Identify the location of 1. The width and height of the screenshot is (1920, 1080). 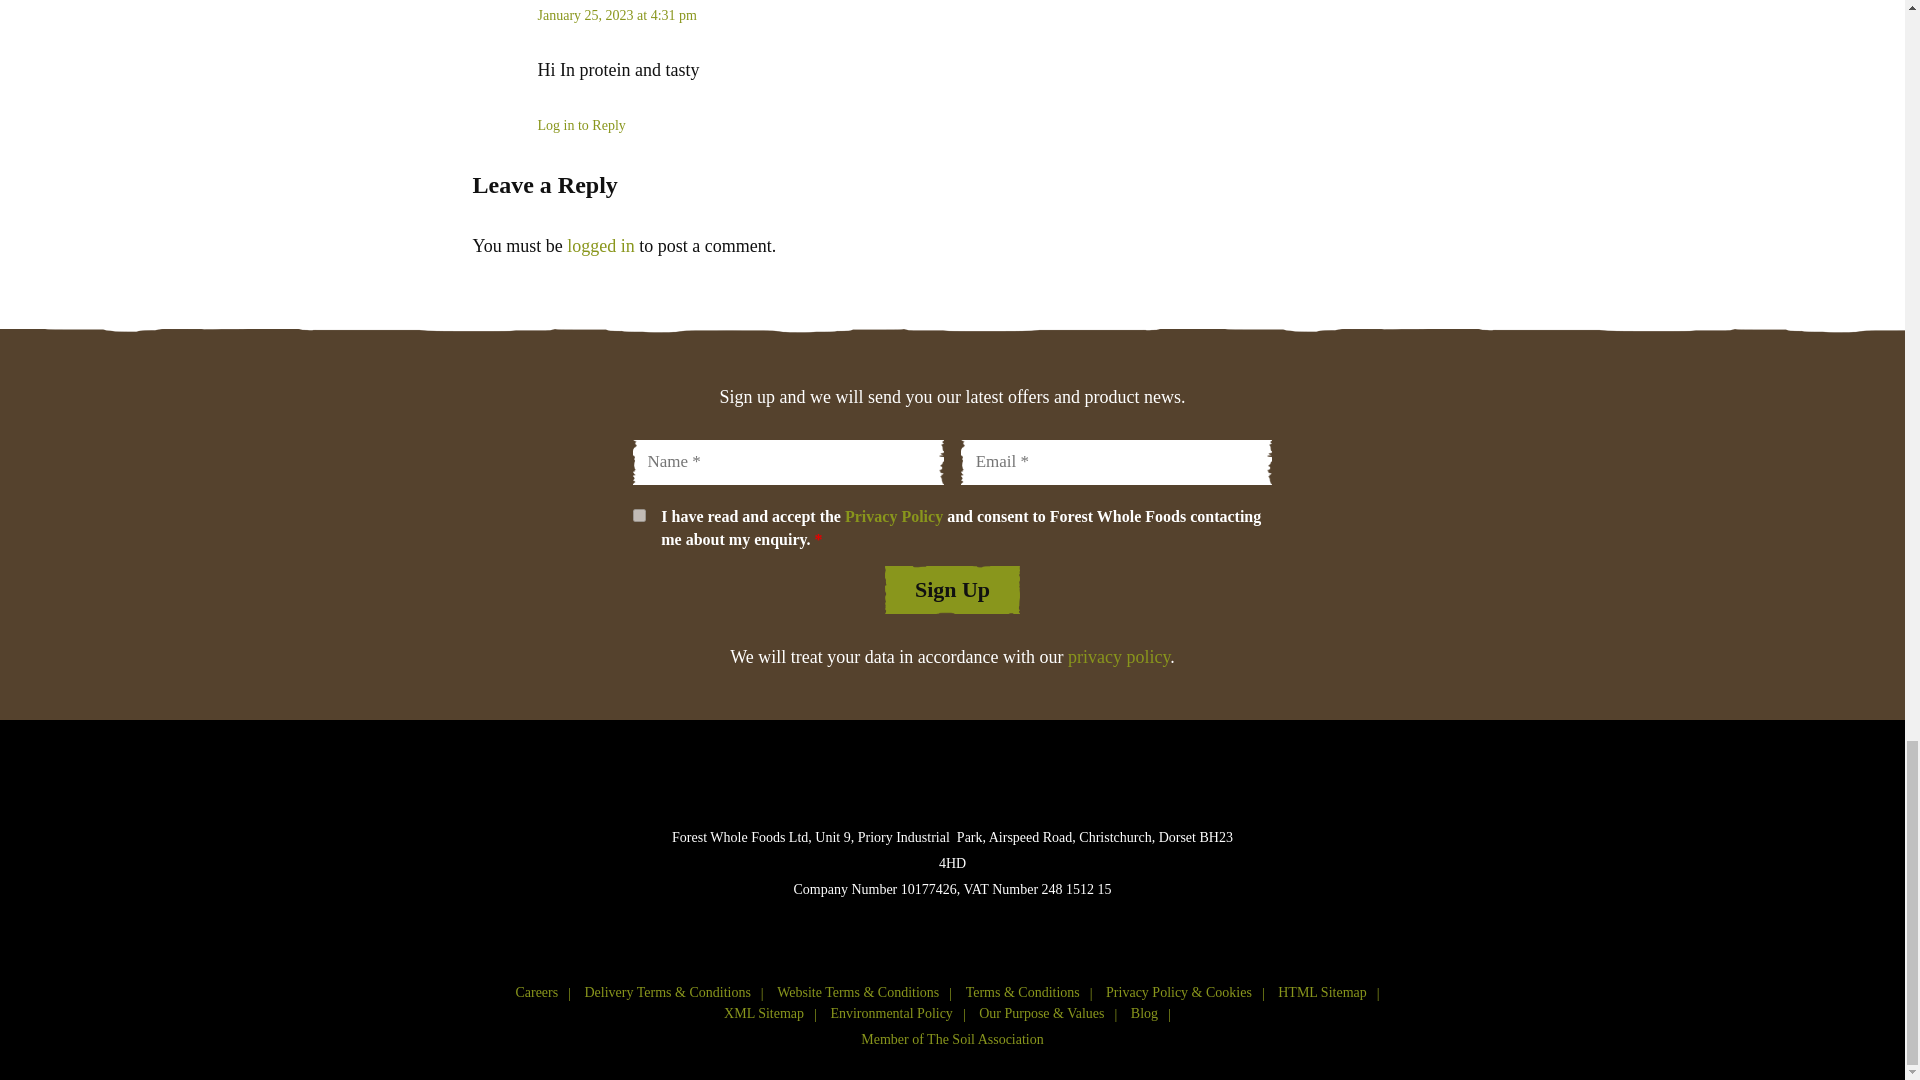
(638, 514).